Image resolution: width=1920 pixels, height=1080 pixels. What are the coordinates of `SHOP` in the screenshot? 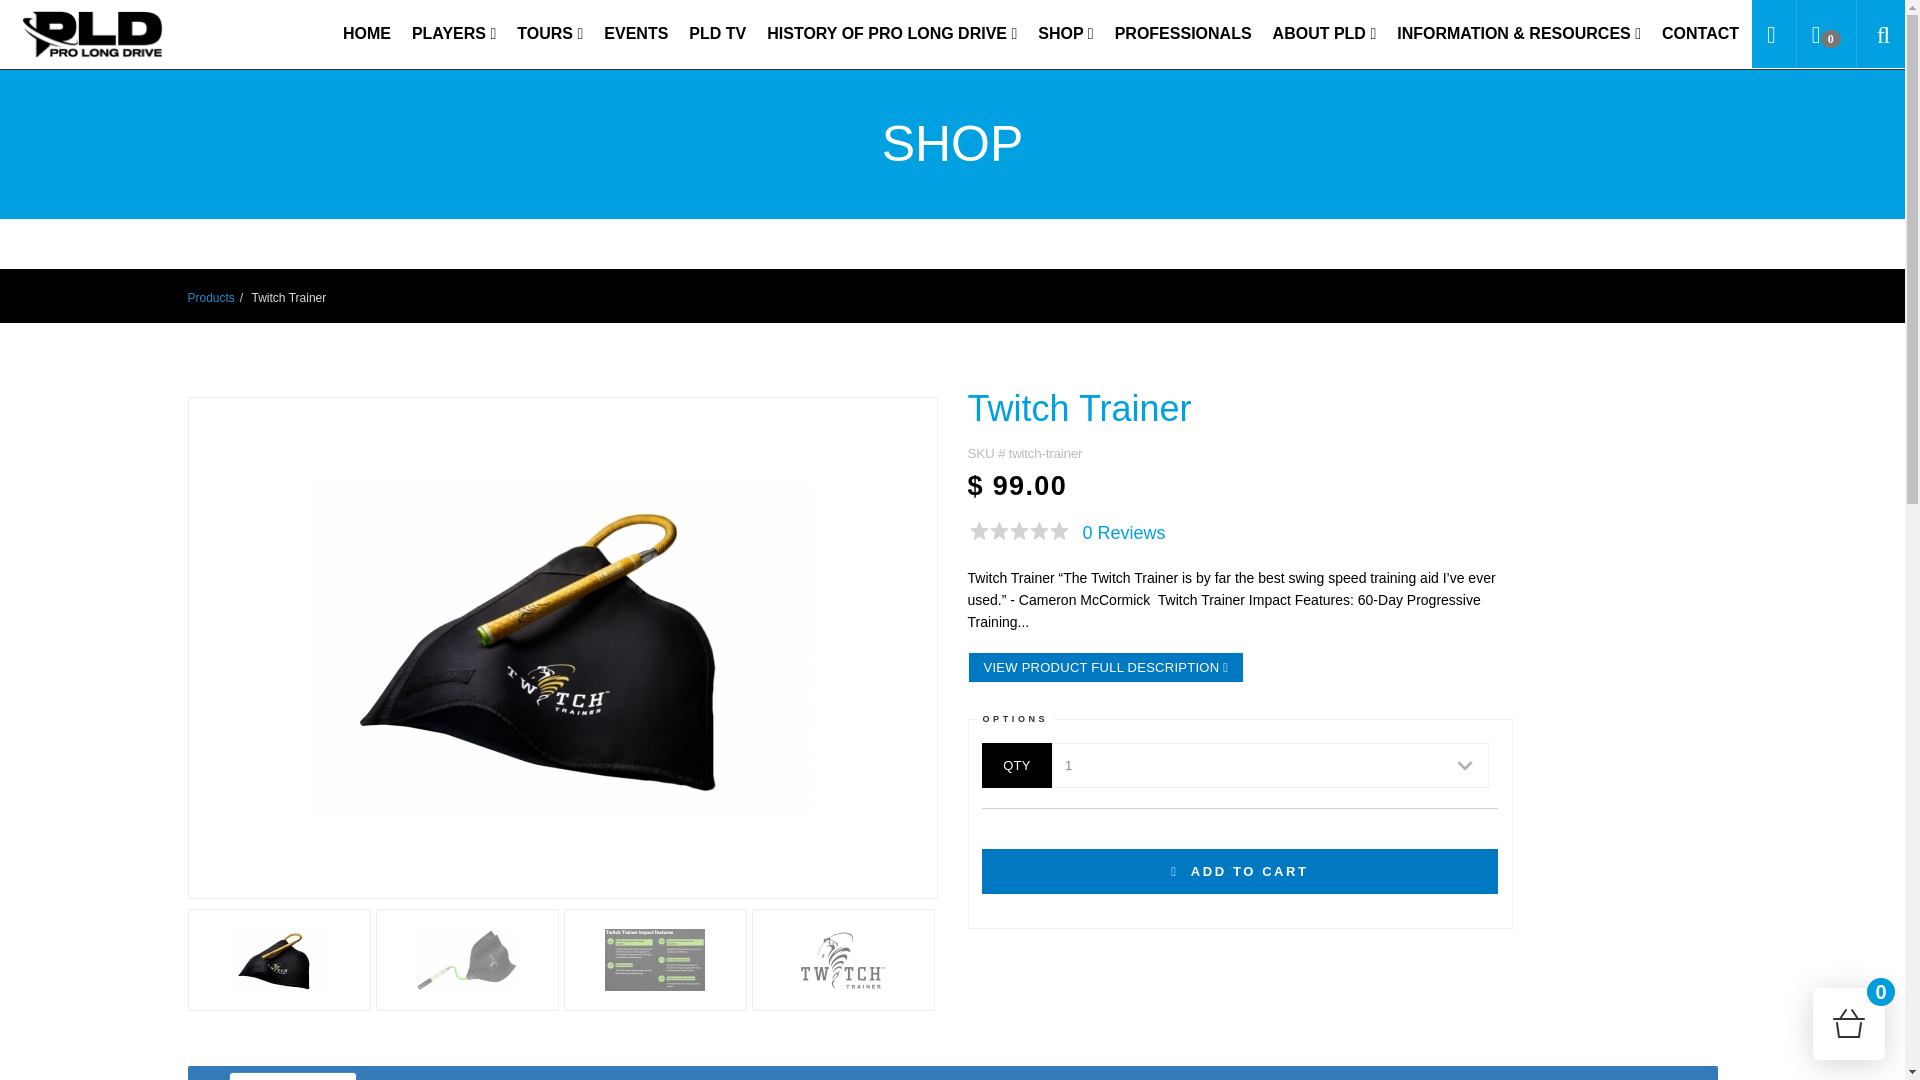 It's located at (1064, 34).